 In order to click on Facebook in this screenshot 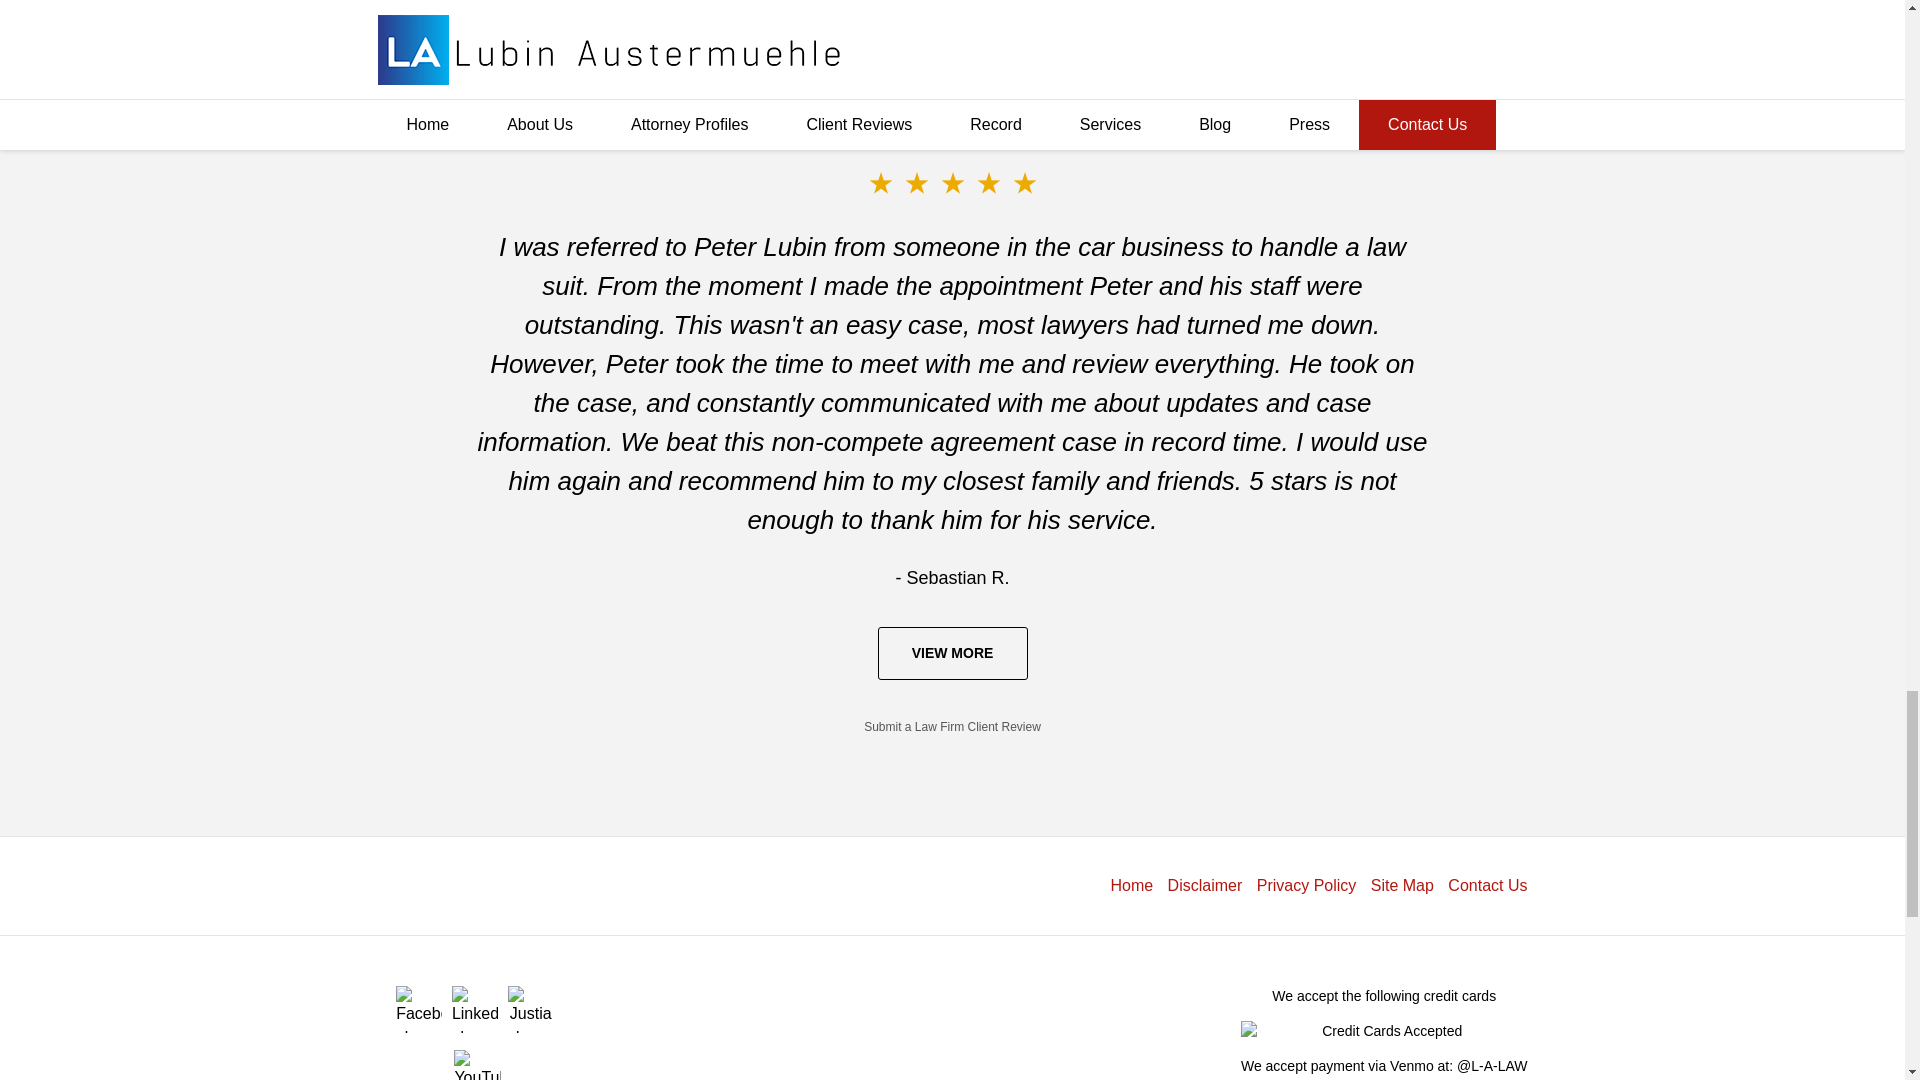, I will do `click(418, 1009)`.